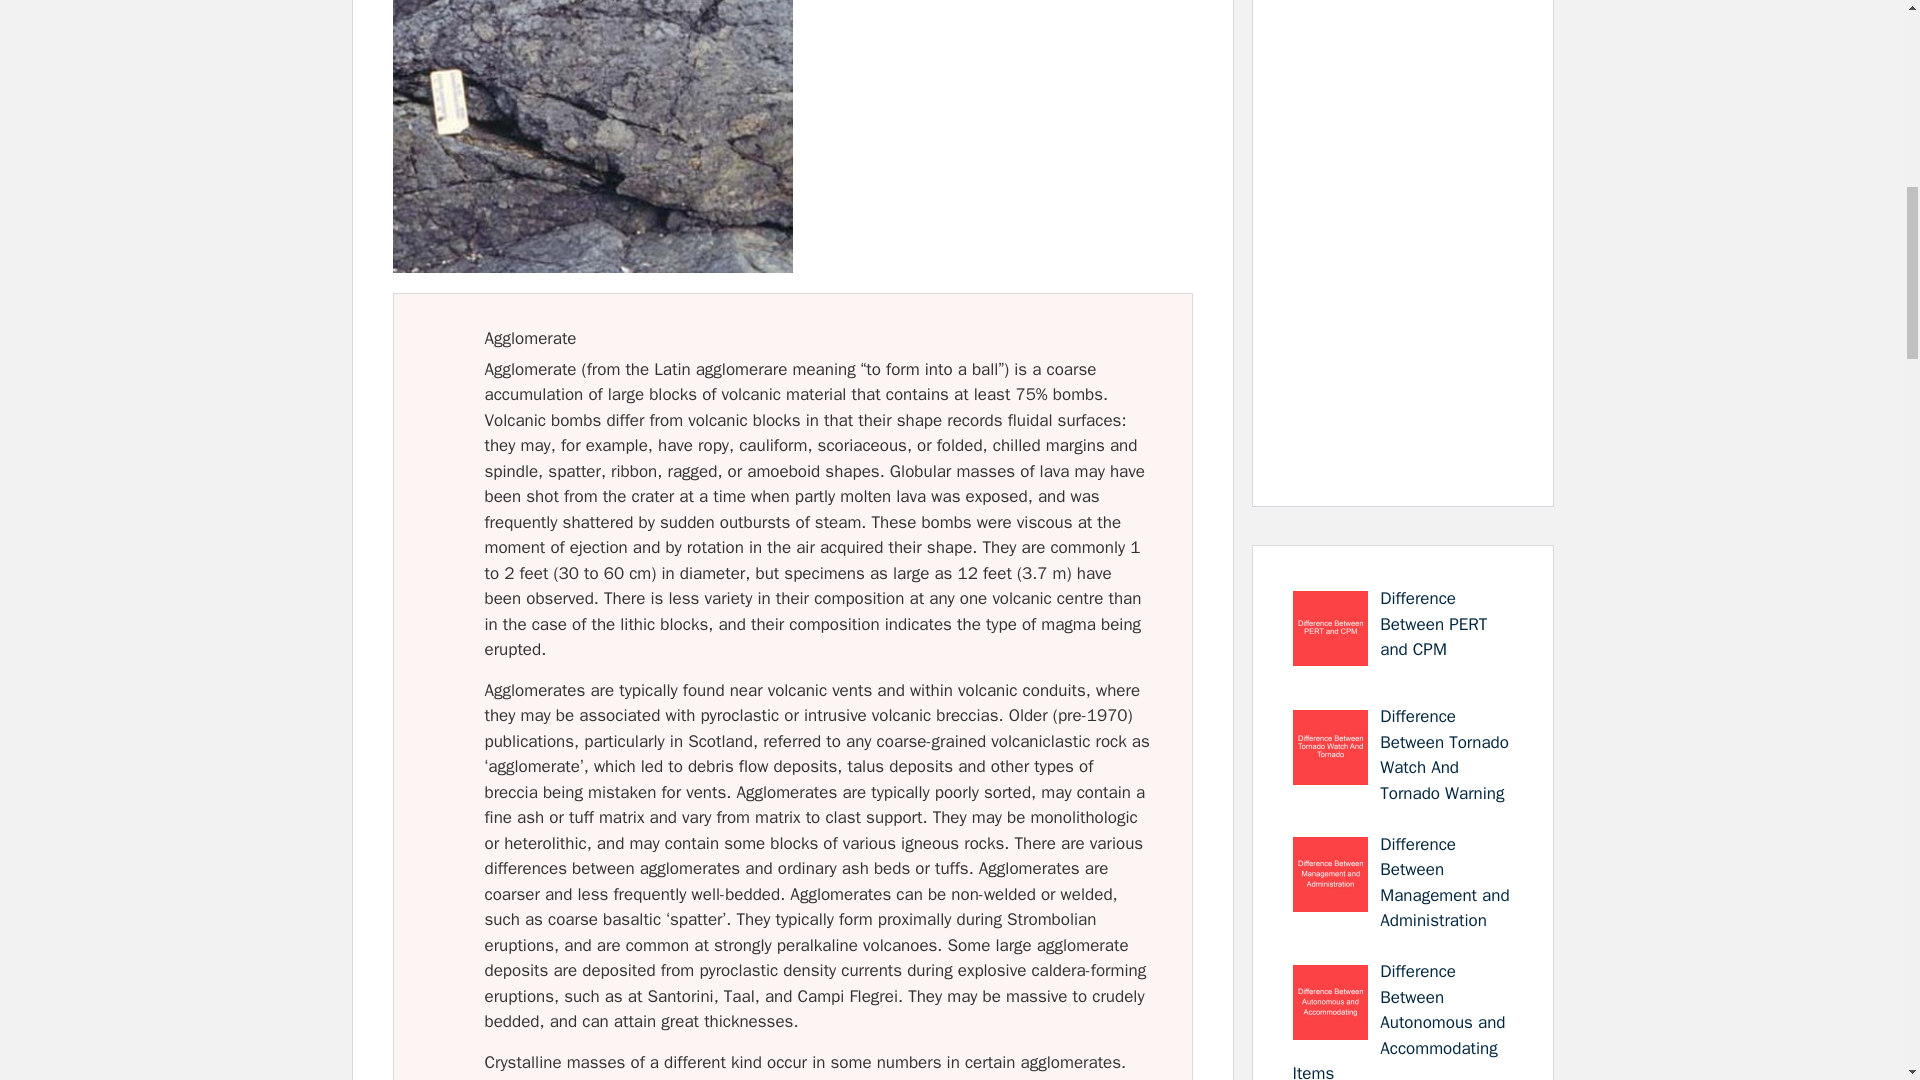 This screenshot has height=1080, width=1920. Describe the element at coordinates (591, 136) in the screenshot. I see `655px-agglomerate` at that location.